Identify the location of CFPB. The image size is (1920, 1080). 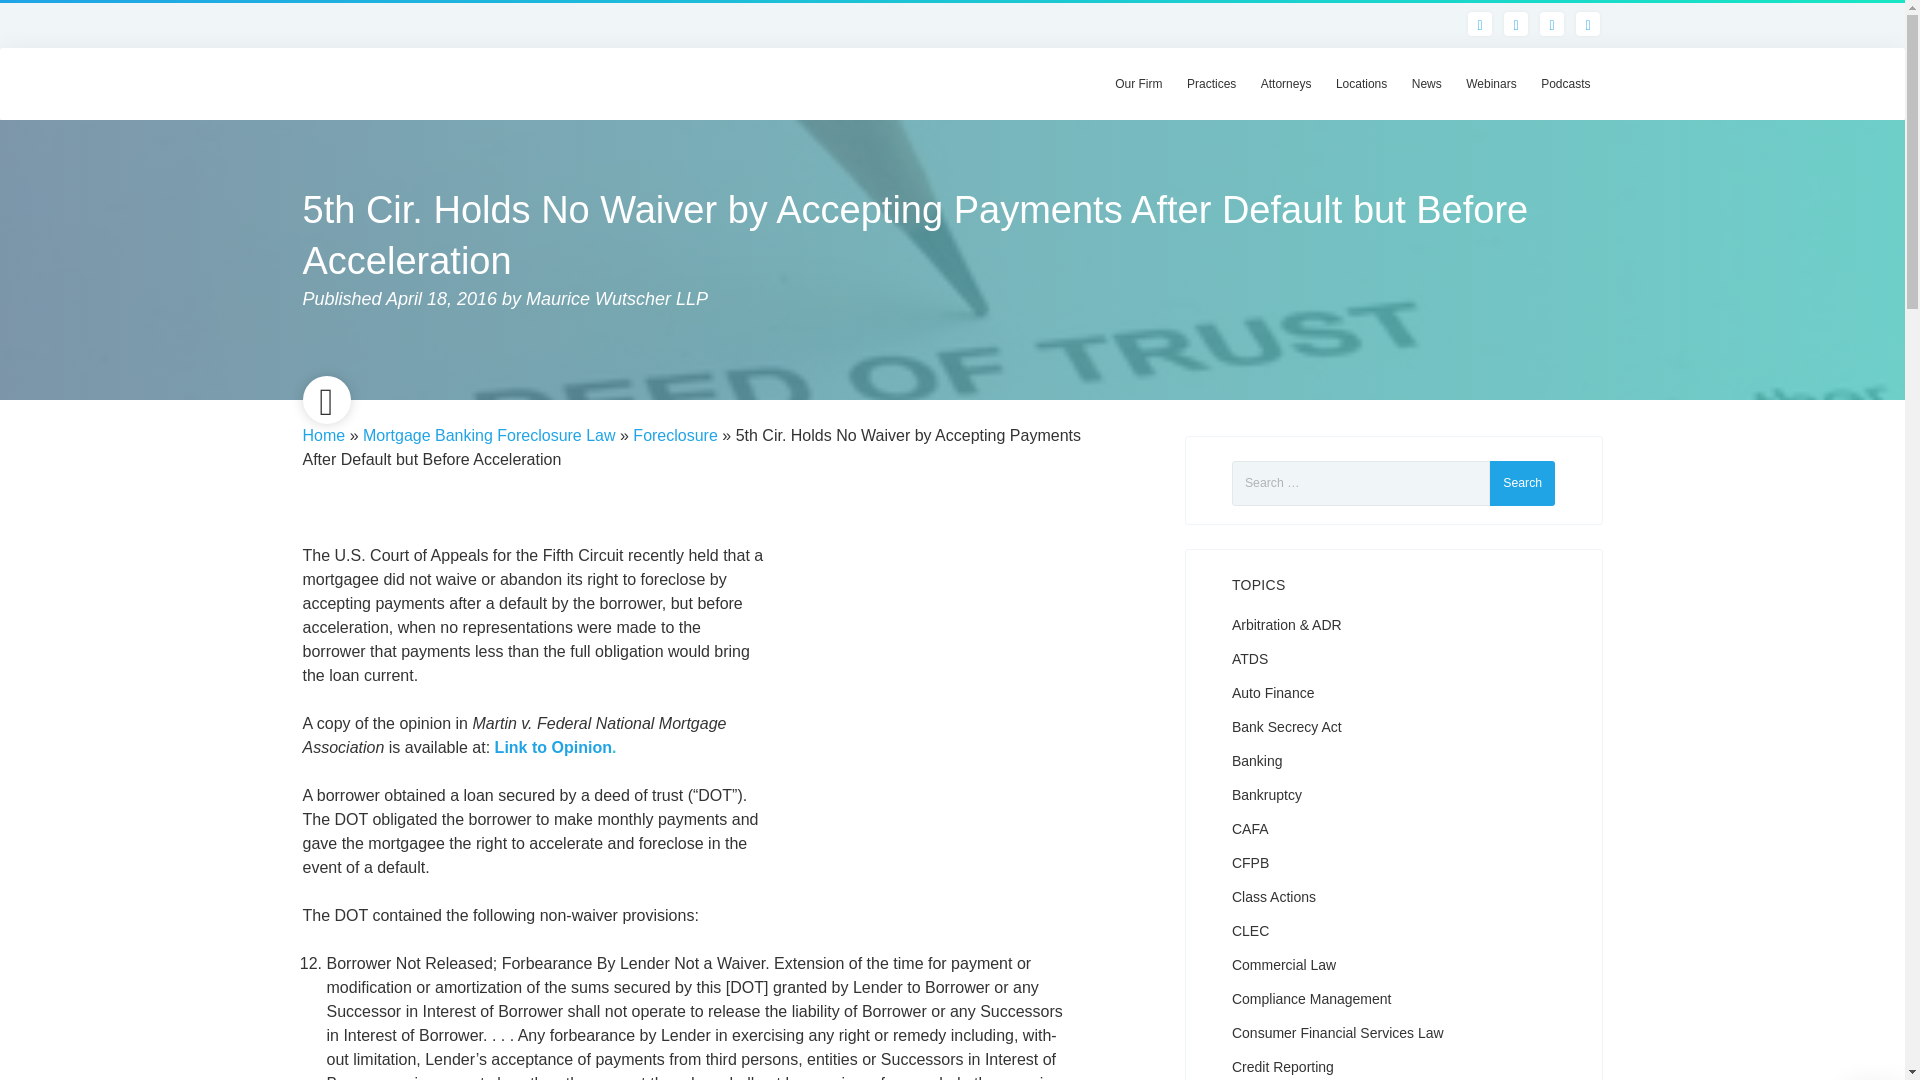
(1250, 862).